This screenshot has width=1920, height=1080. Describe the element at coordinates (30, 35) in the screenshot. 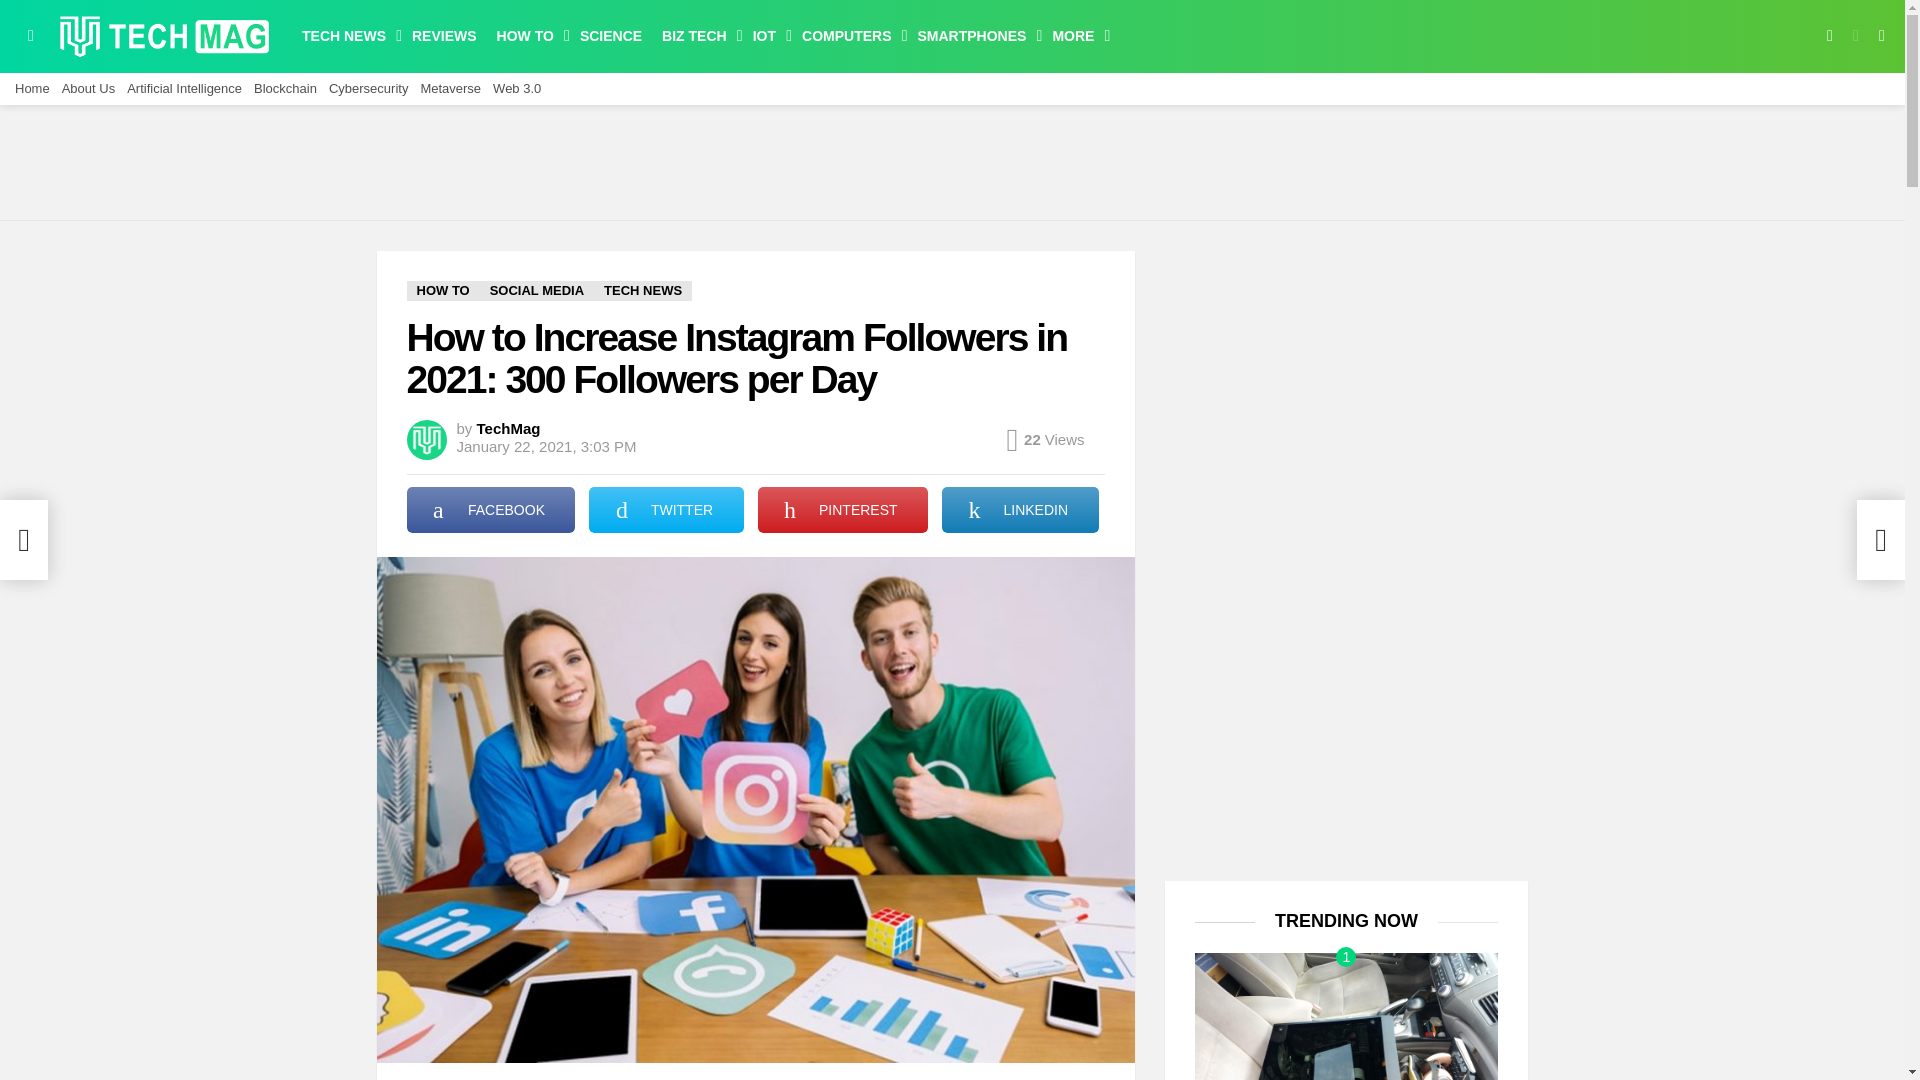

I see `Menu` at that location.